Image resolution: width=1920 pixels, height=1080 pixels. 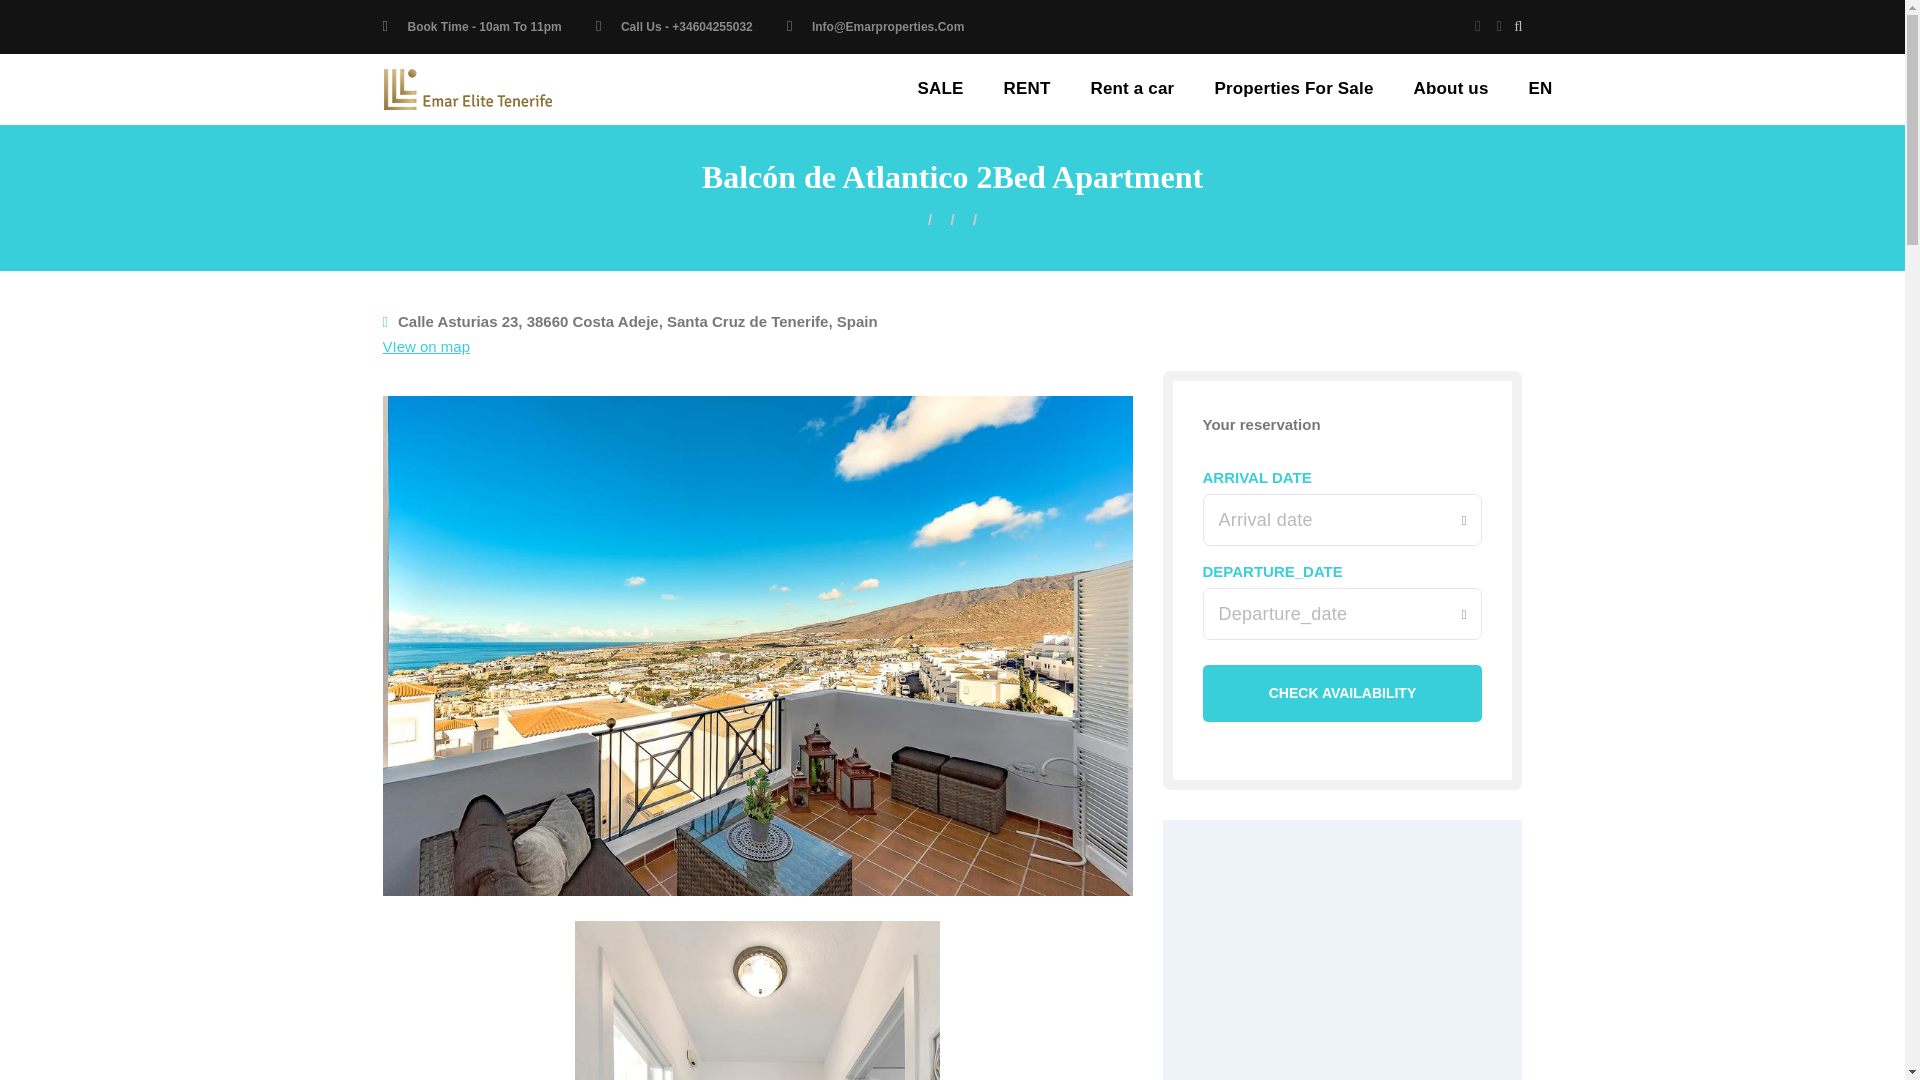 I want to click on CHECK AVAILABILITY, so click(x=1342, y=694).